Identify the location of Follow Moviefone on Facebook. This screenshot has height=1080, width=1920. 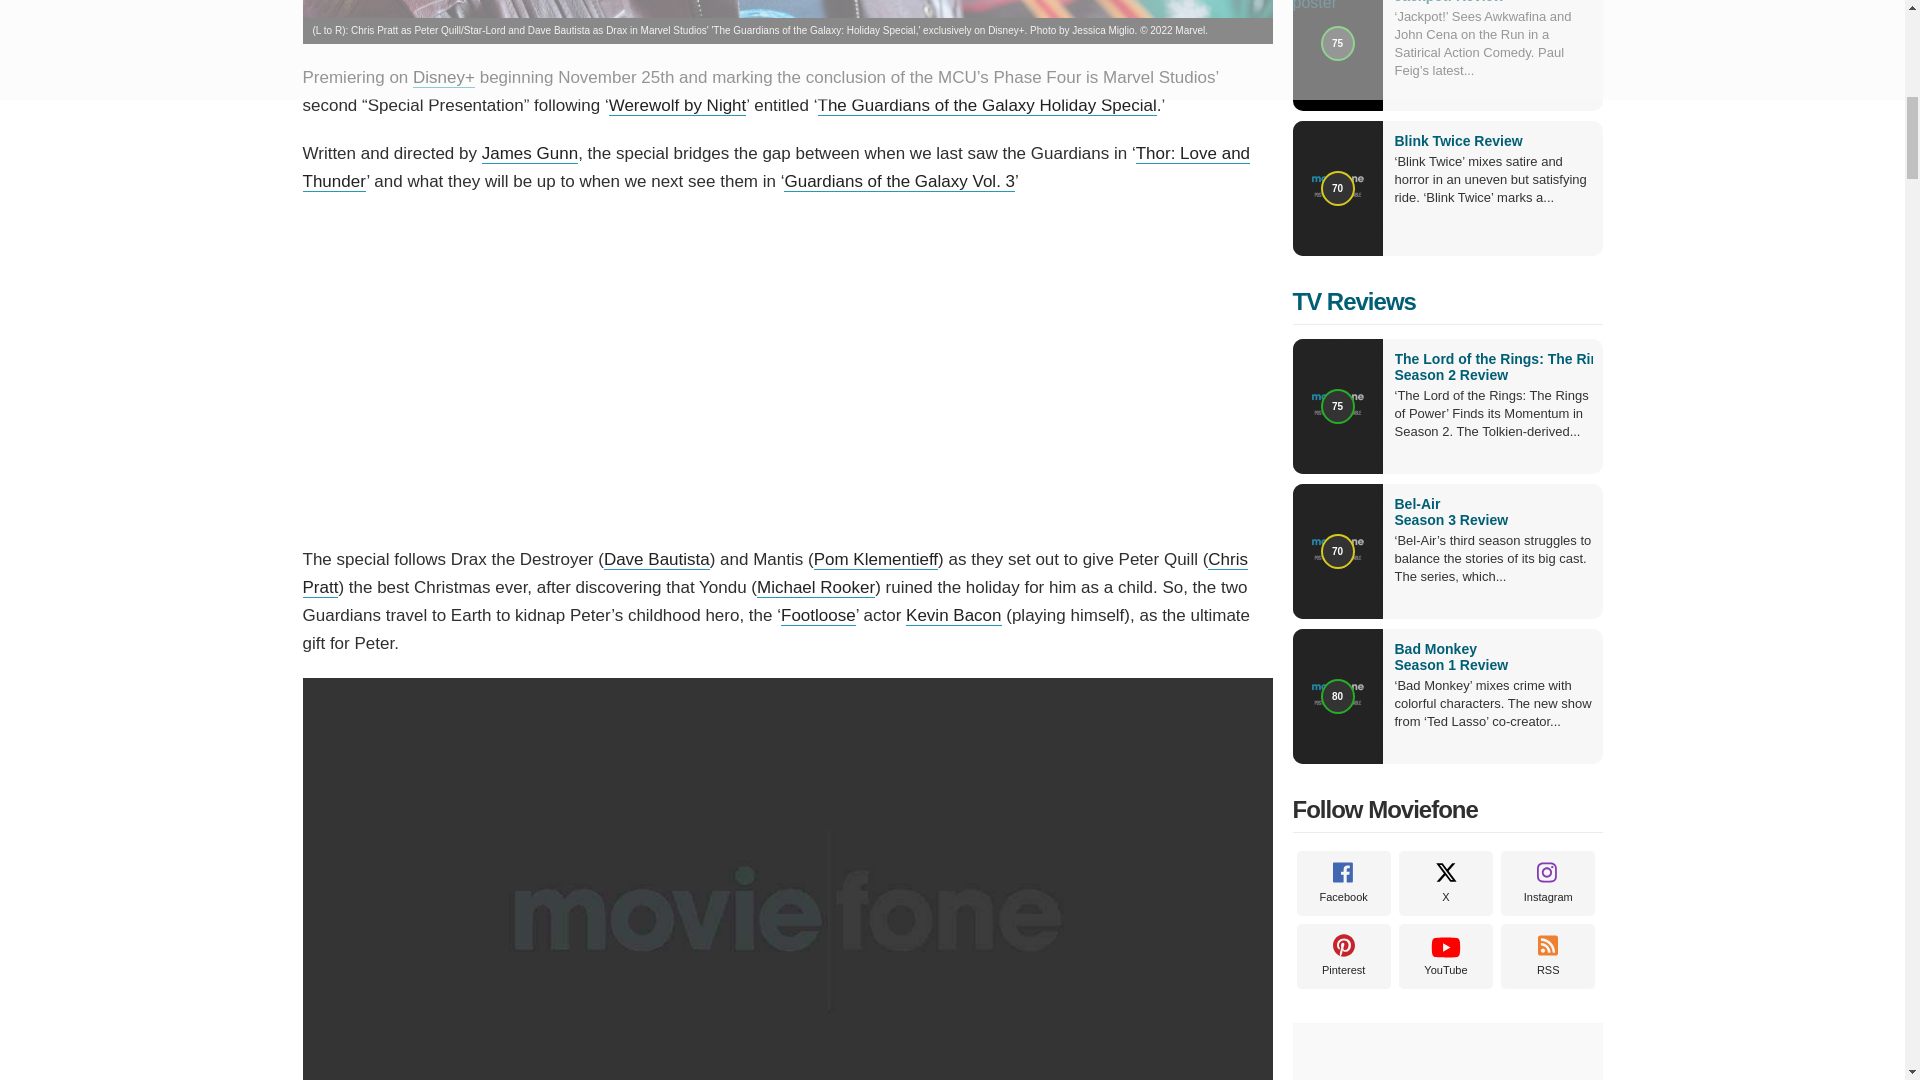
(1343, 883).